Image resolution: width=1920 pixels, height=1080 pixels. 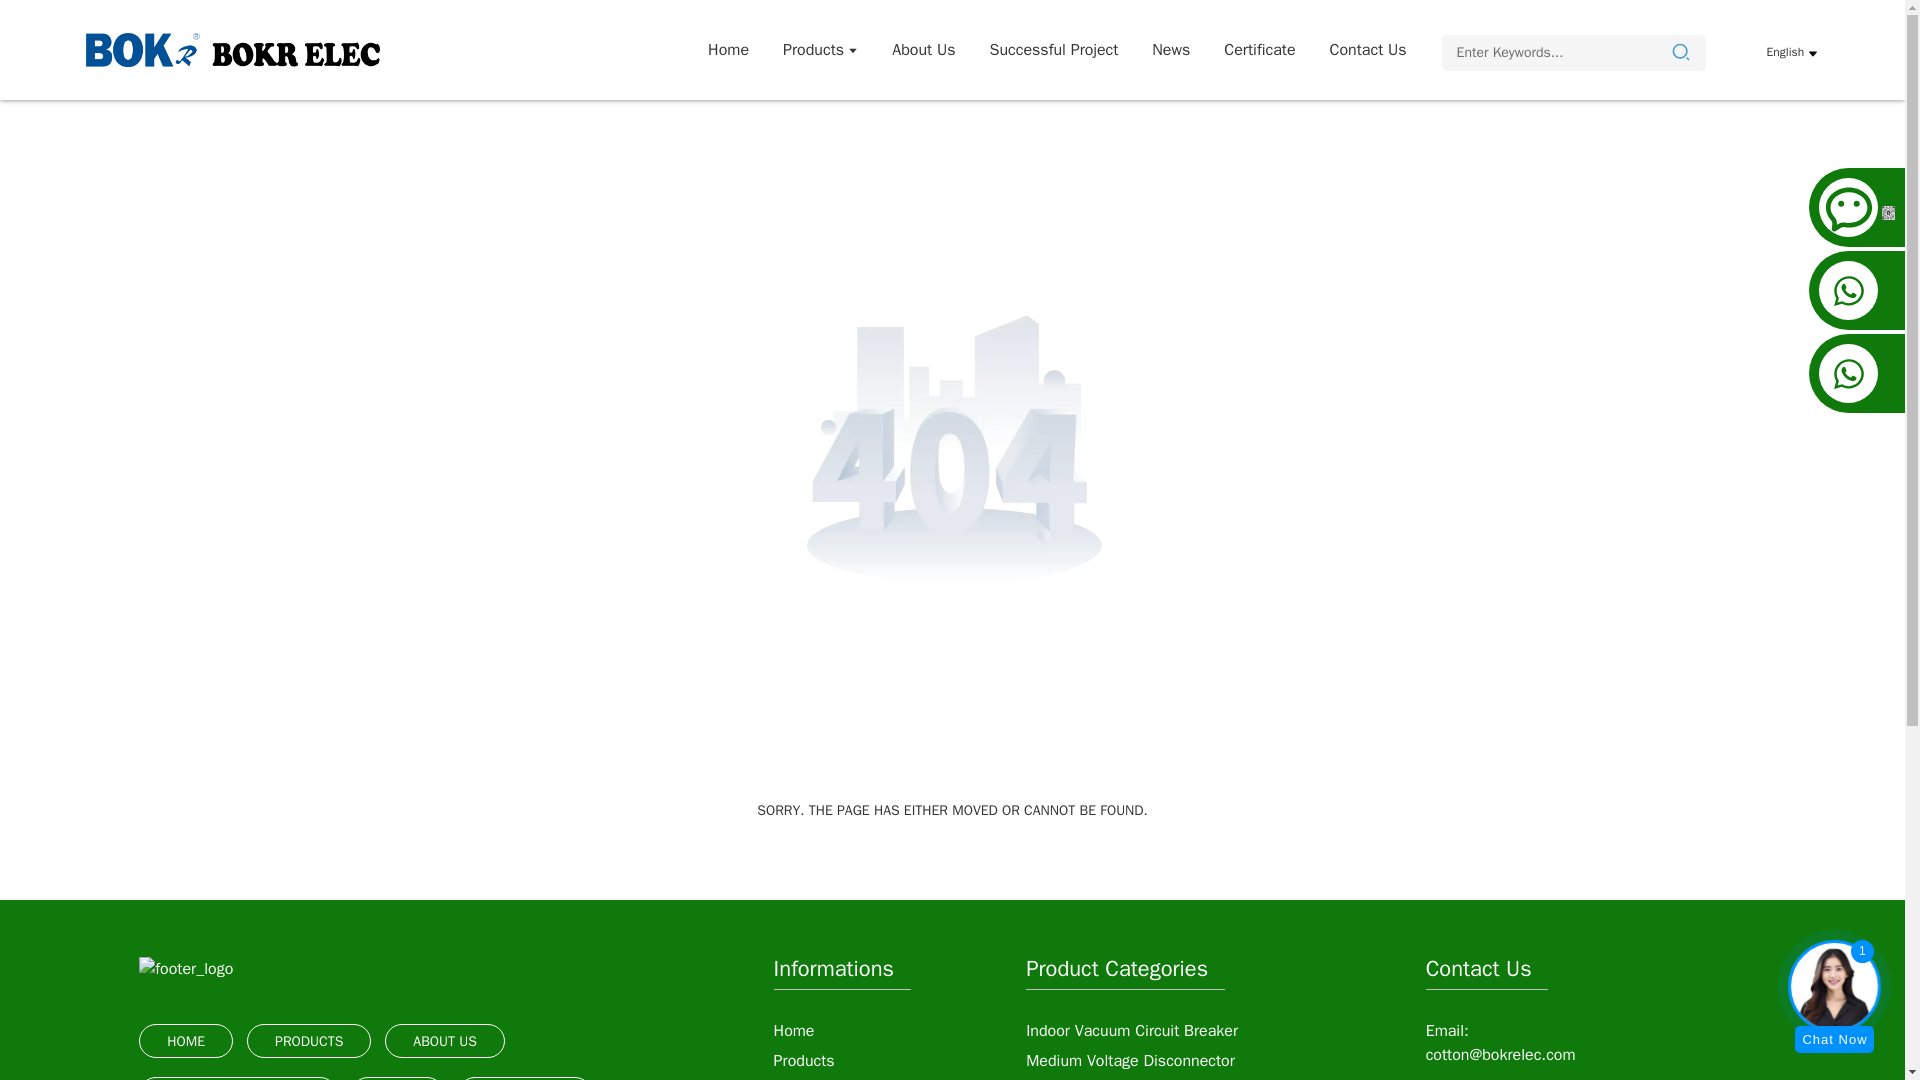 I want to click on Certificate, so click(x=1259, y=50).